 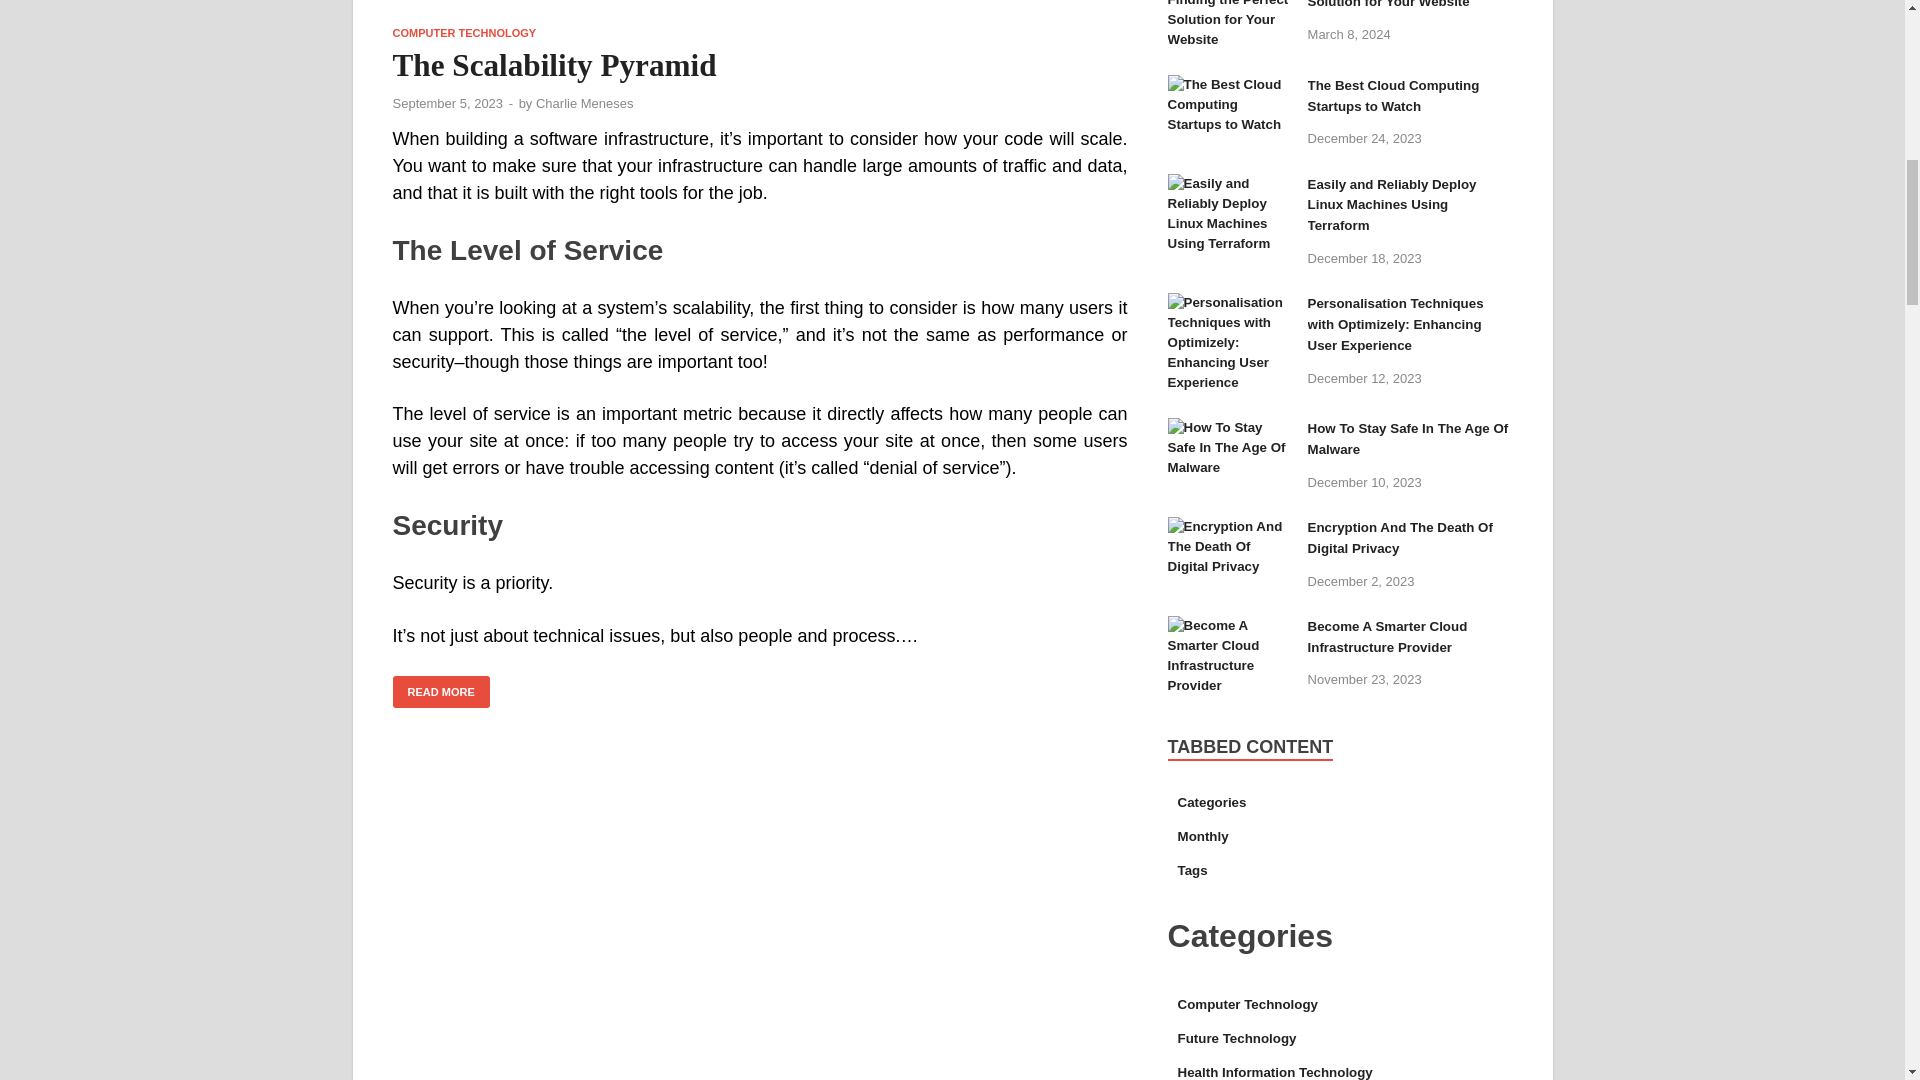 I want to click on READ MORE, so click(x=440, y=692).